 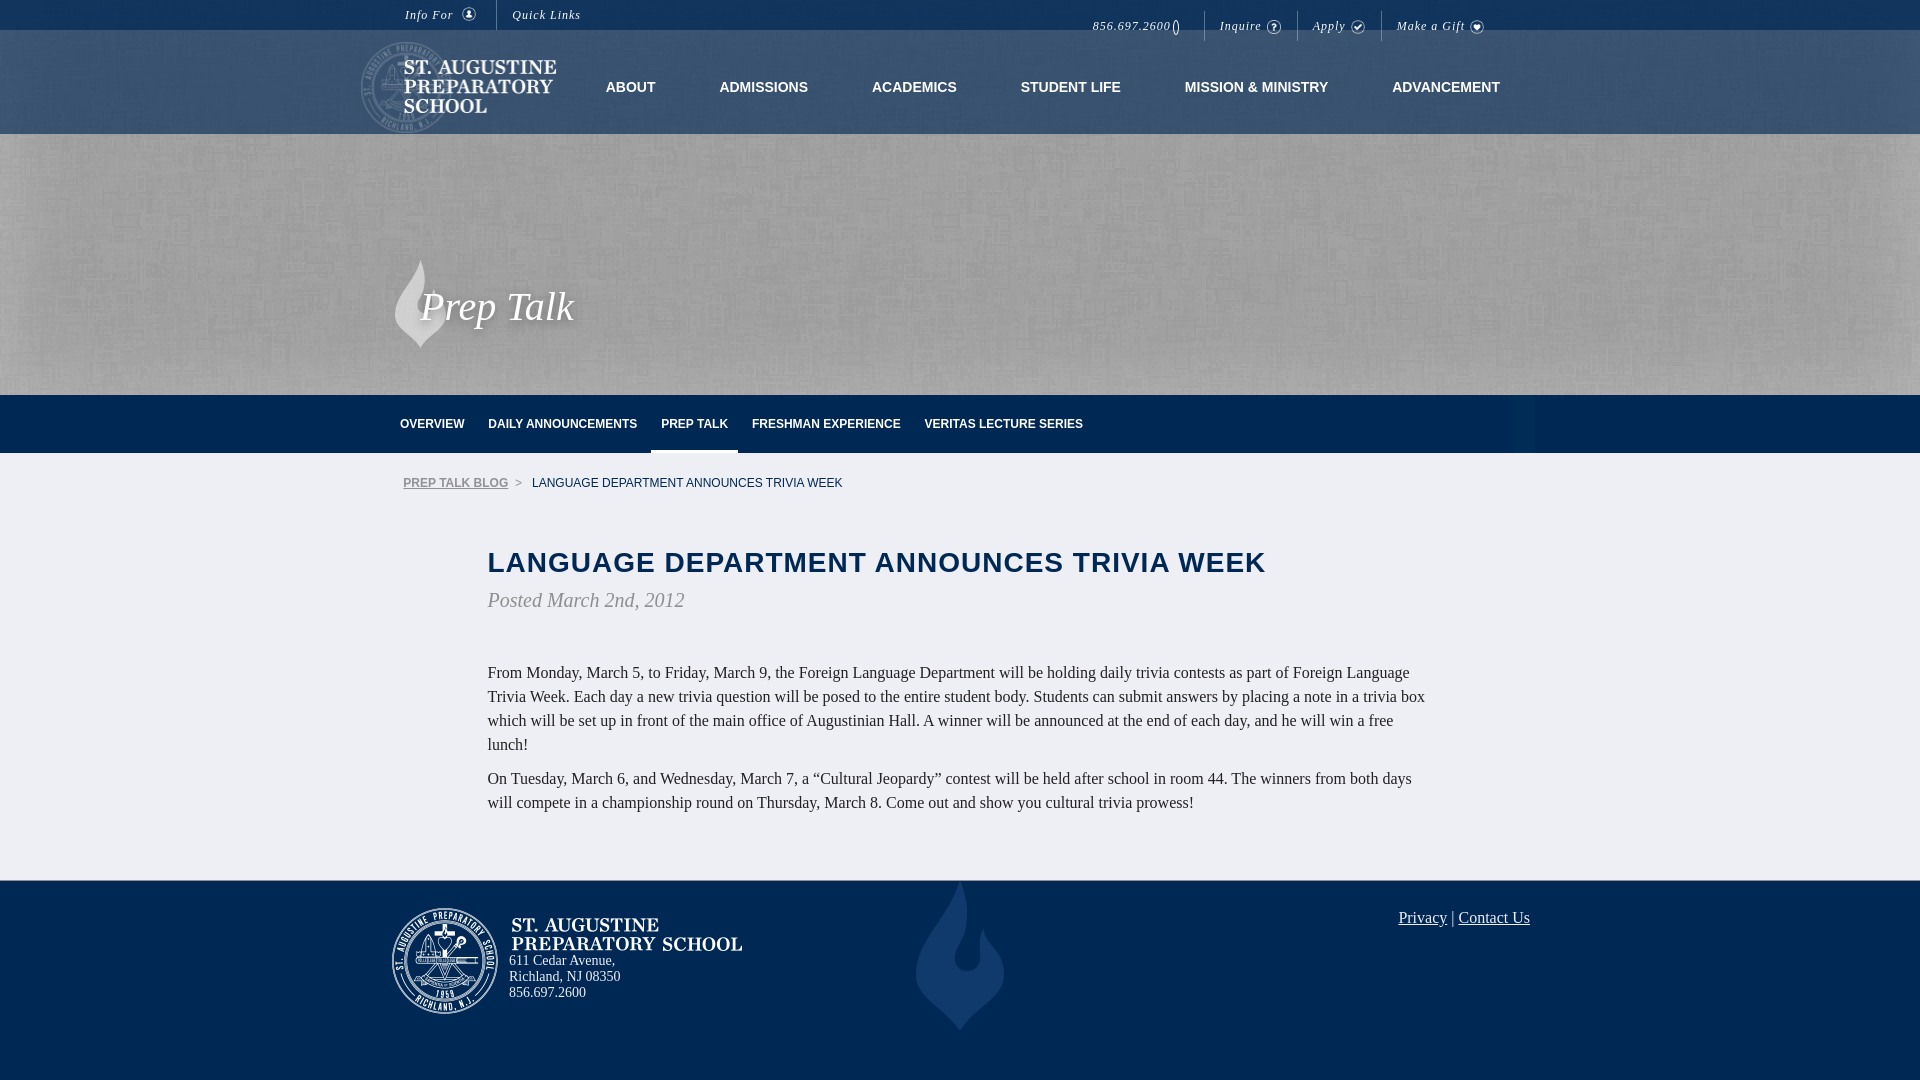 I want to click on St. Augustine Prep Seal, so click(x=444, y=960).